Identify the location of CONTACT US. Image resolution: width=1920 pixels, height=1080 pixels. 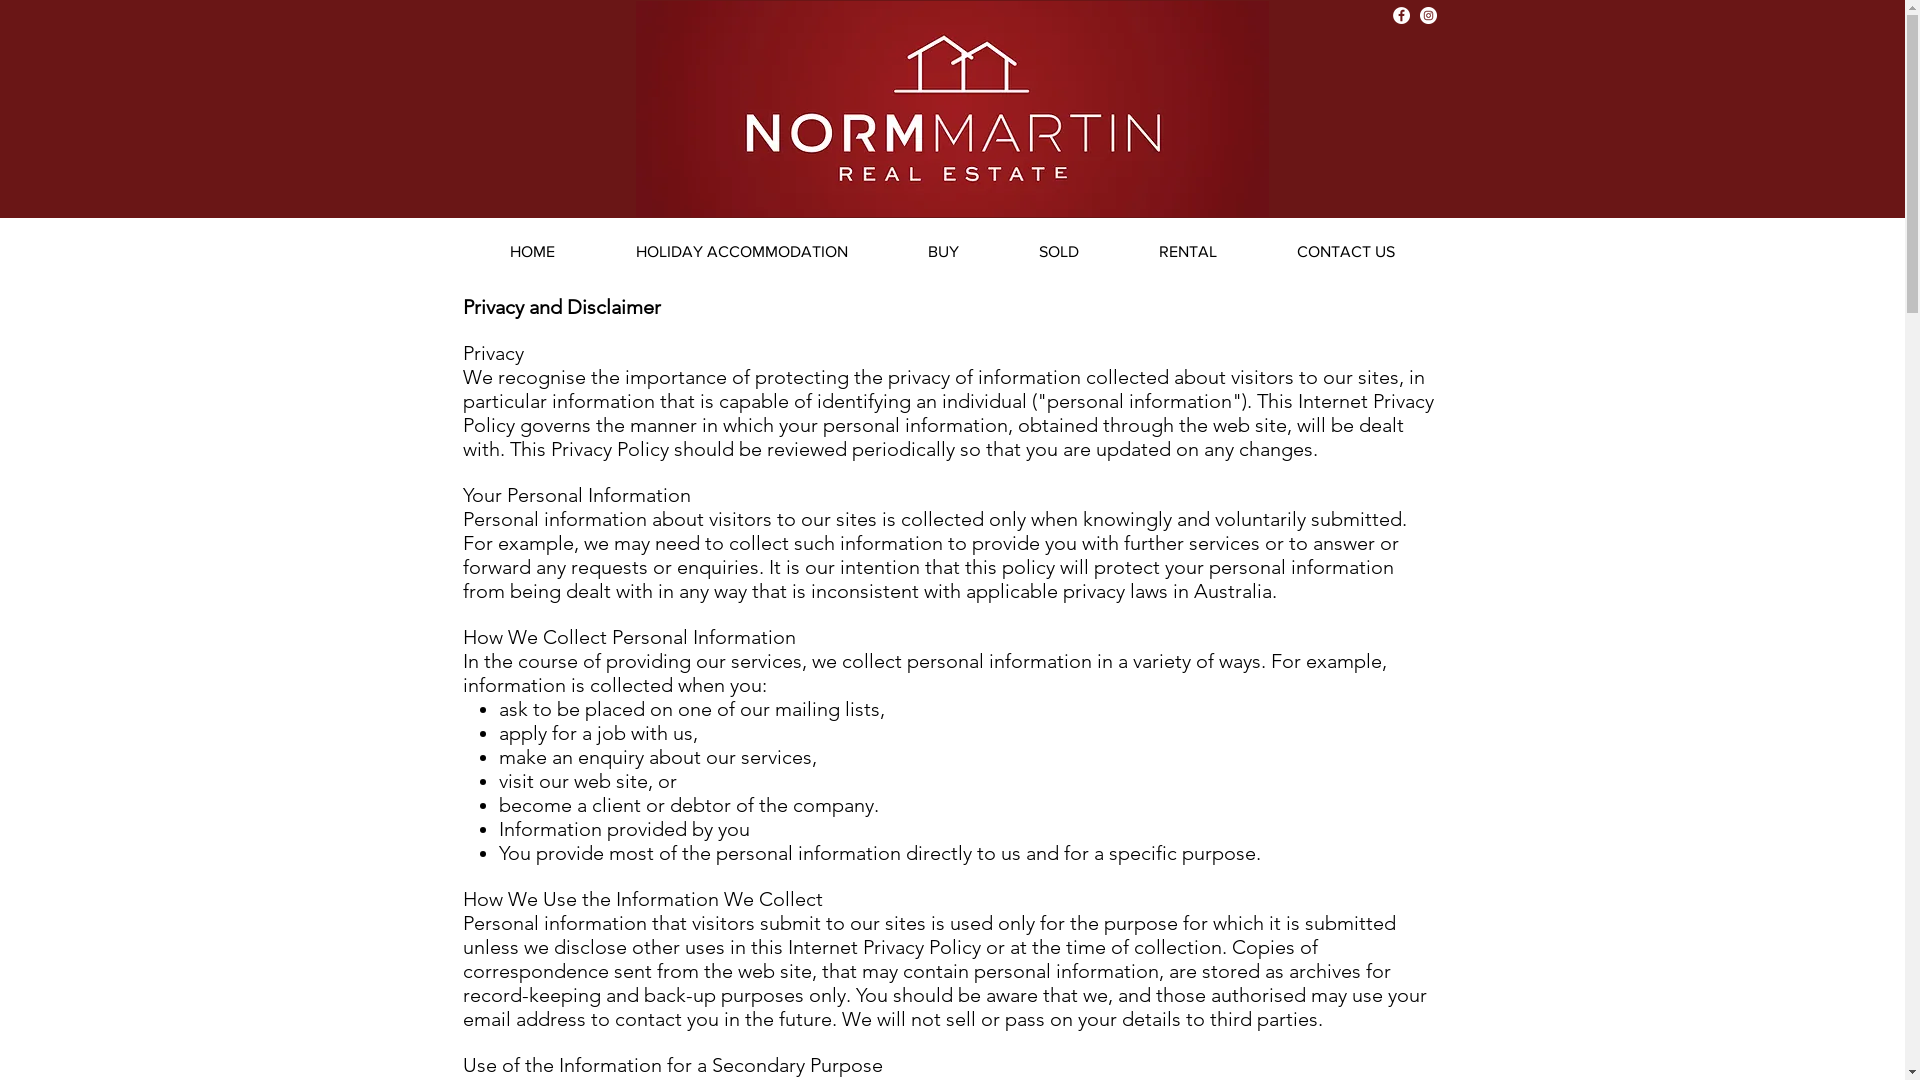
(1345, 252).